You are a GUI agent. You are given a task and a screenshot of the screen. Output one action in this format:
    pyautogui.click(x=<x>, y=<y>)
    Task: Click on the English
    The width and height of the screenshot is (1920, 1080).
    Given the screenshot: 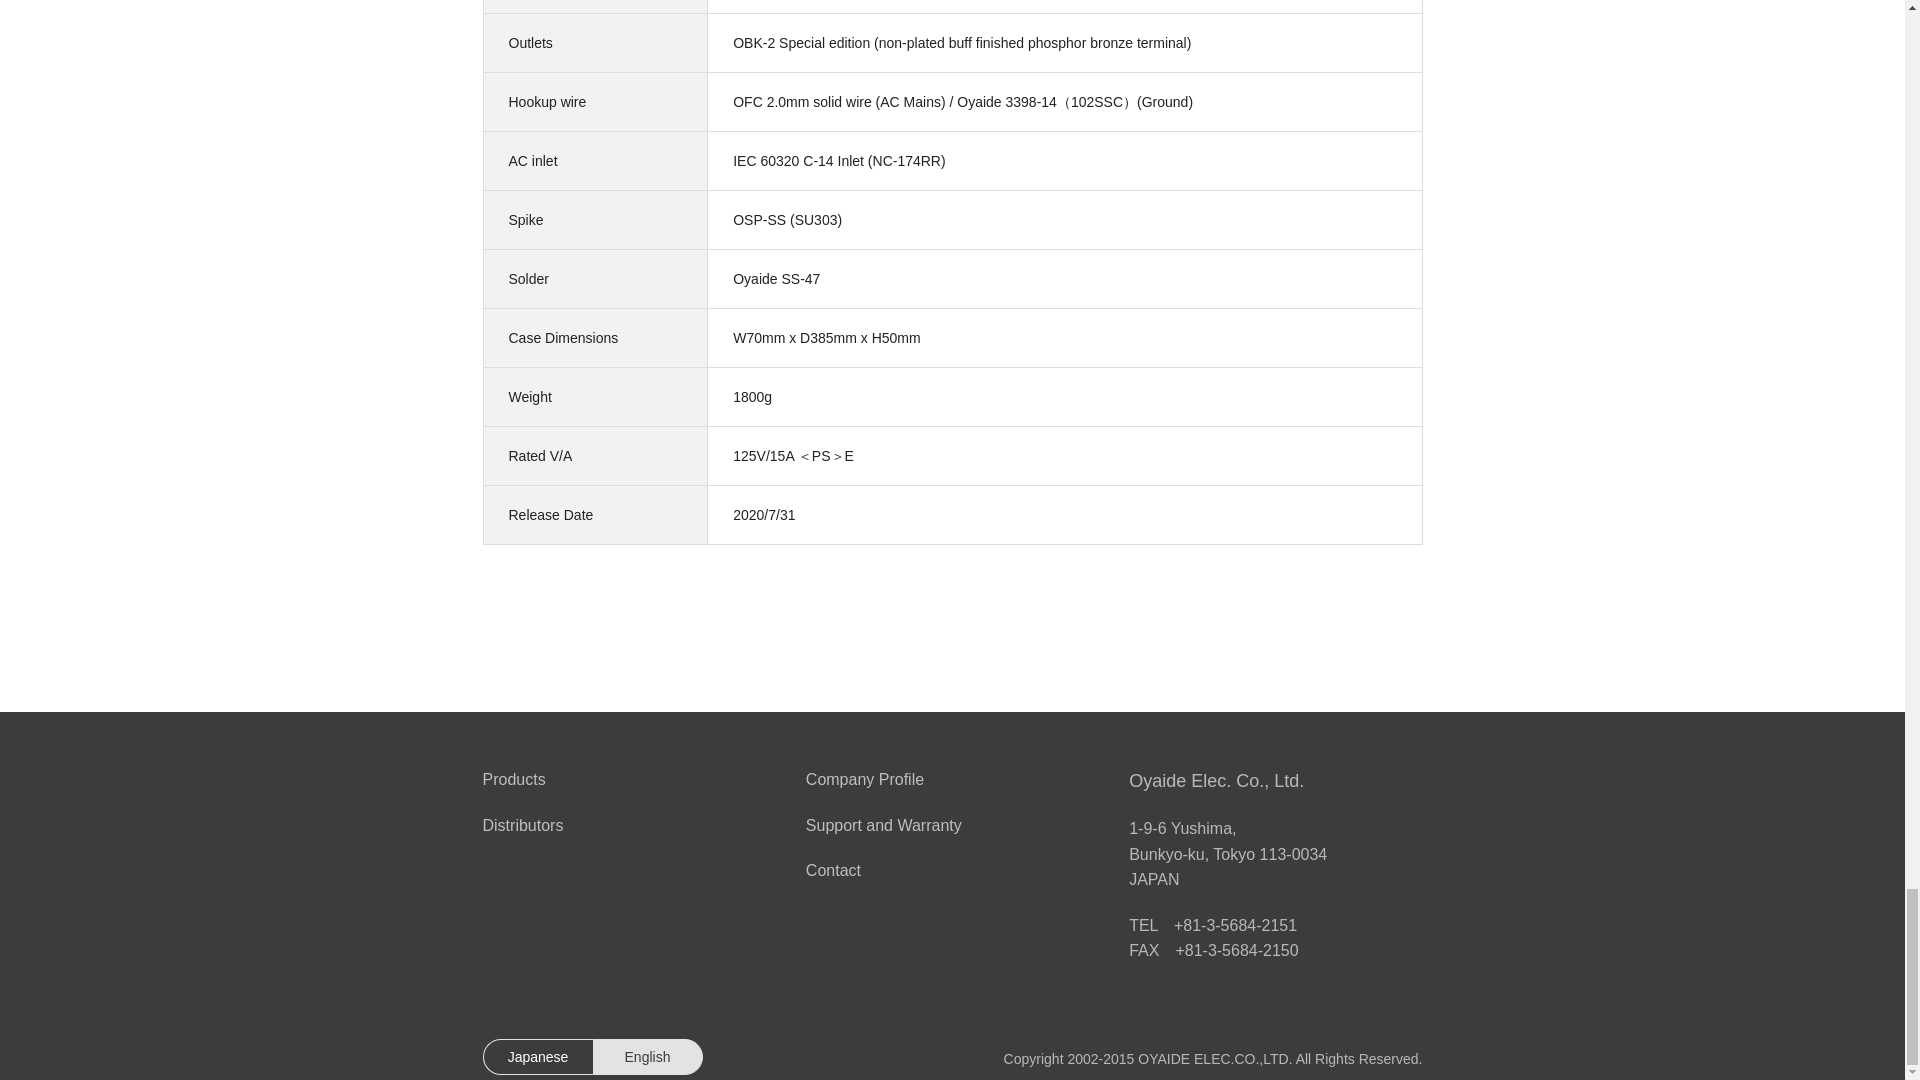 What is the action you would take?
    pyautogui.click(x=646, y=1056)
    